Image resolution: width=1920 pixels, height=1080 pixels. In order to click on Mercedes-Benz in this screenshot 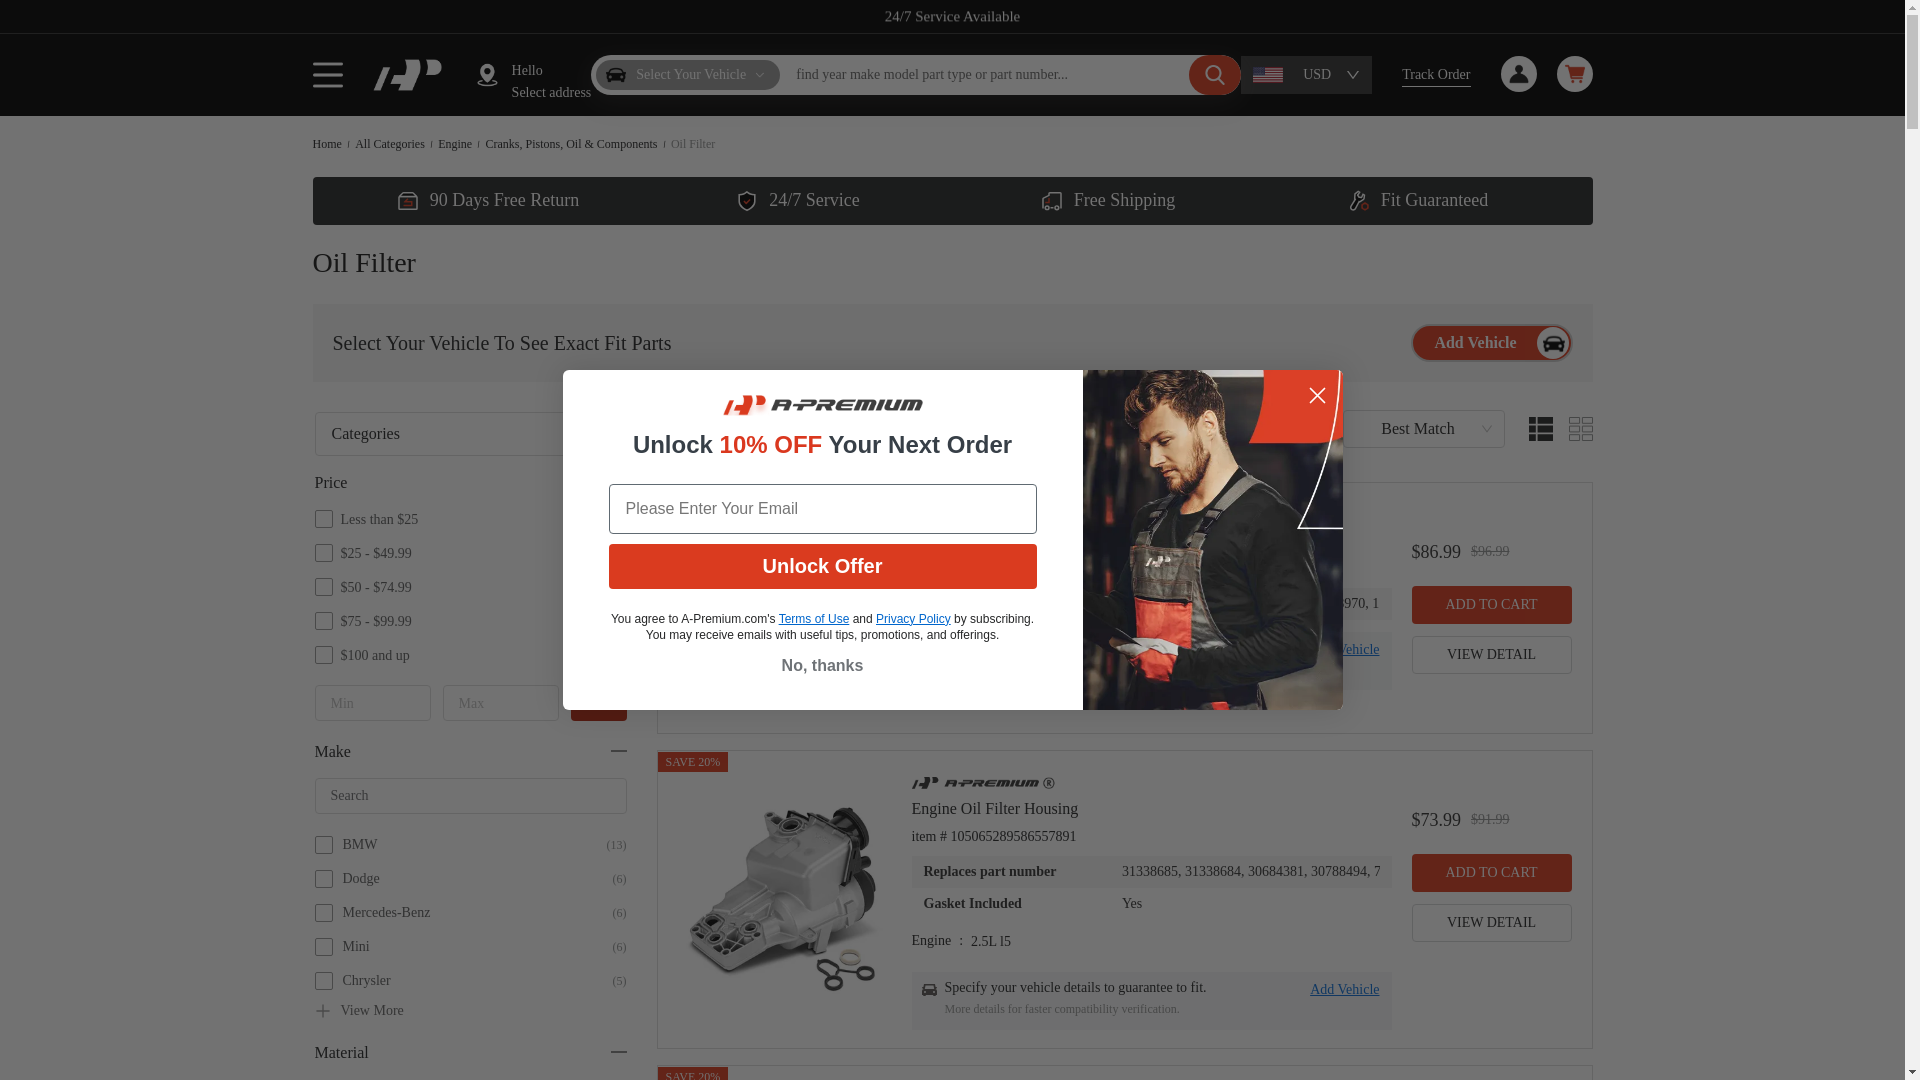, I will do `click(483, 912)`.